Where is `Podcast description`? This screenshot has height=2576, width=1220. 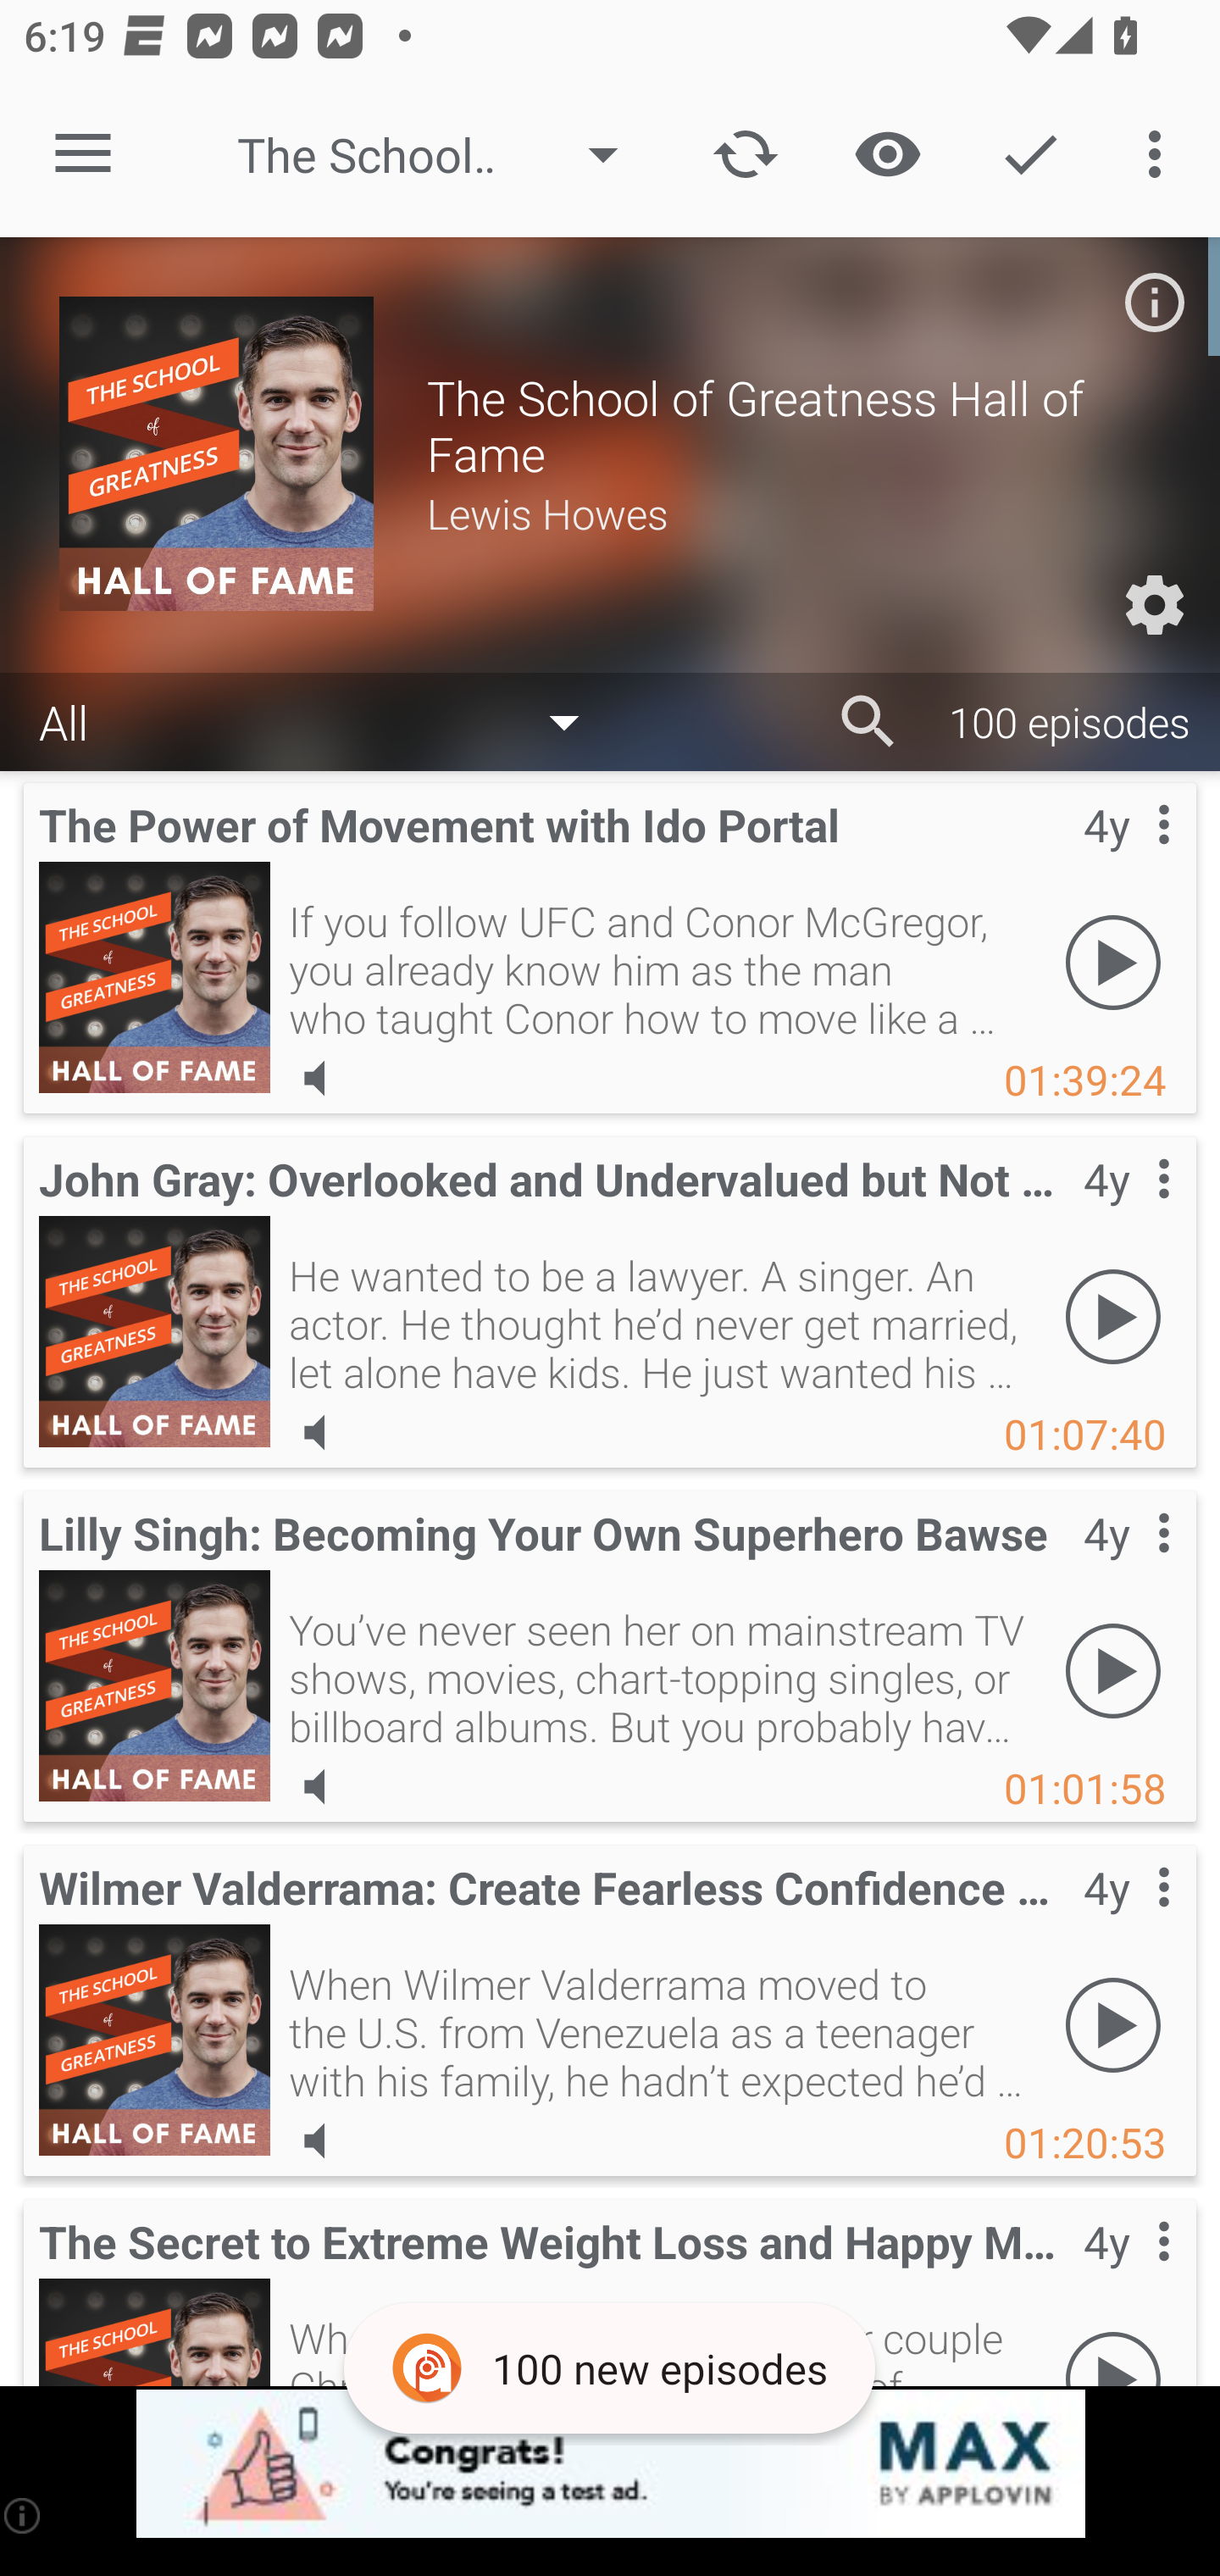 Podcast description is located at coordinates (1154, 302).